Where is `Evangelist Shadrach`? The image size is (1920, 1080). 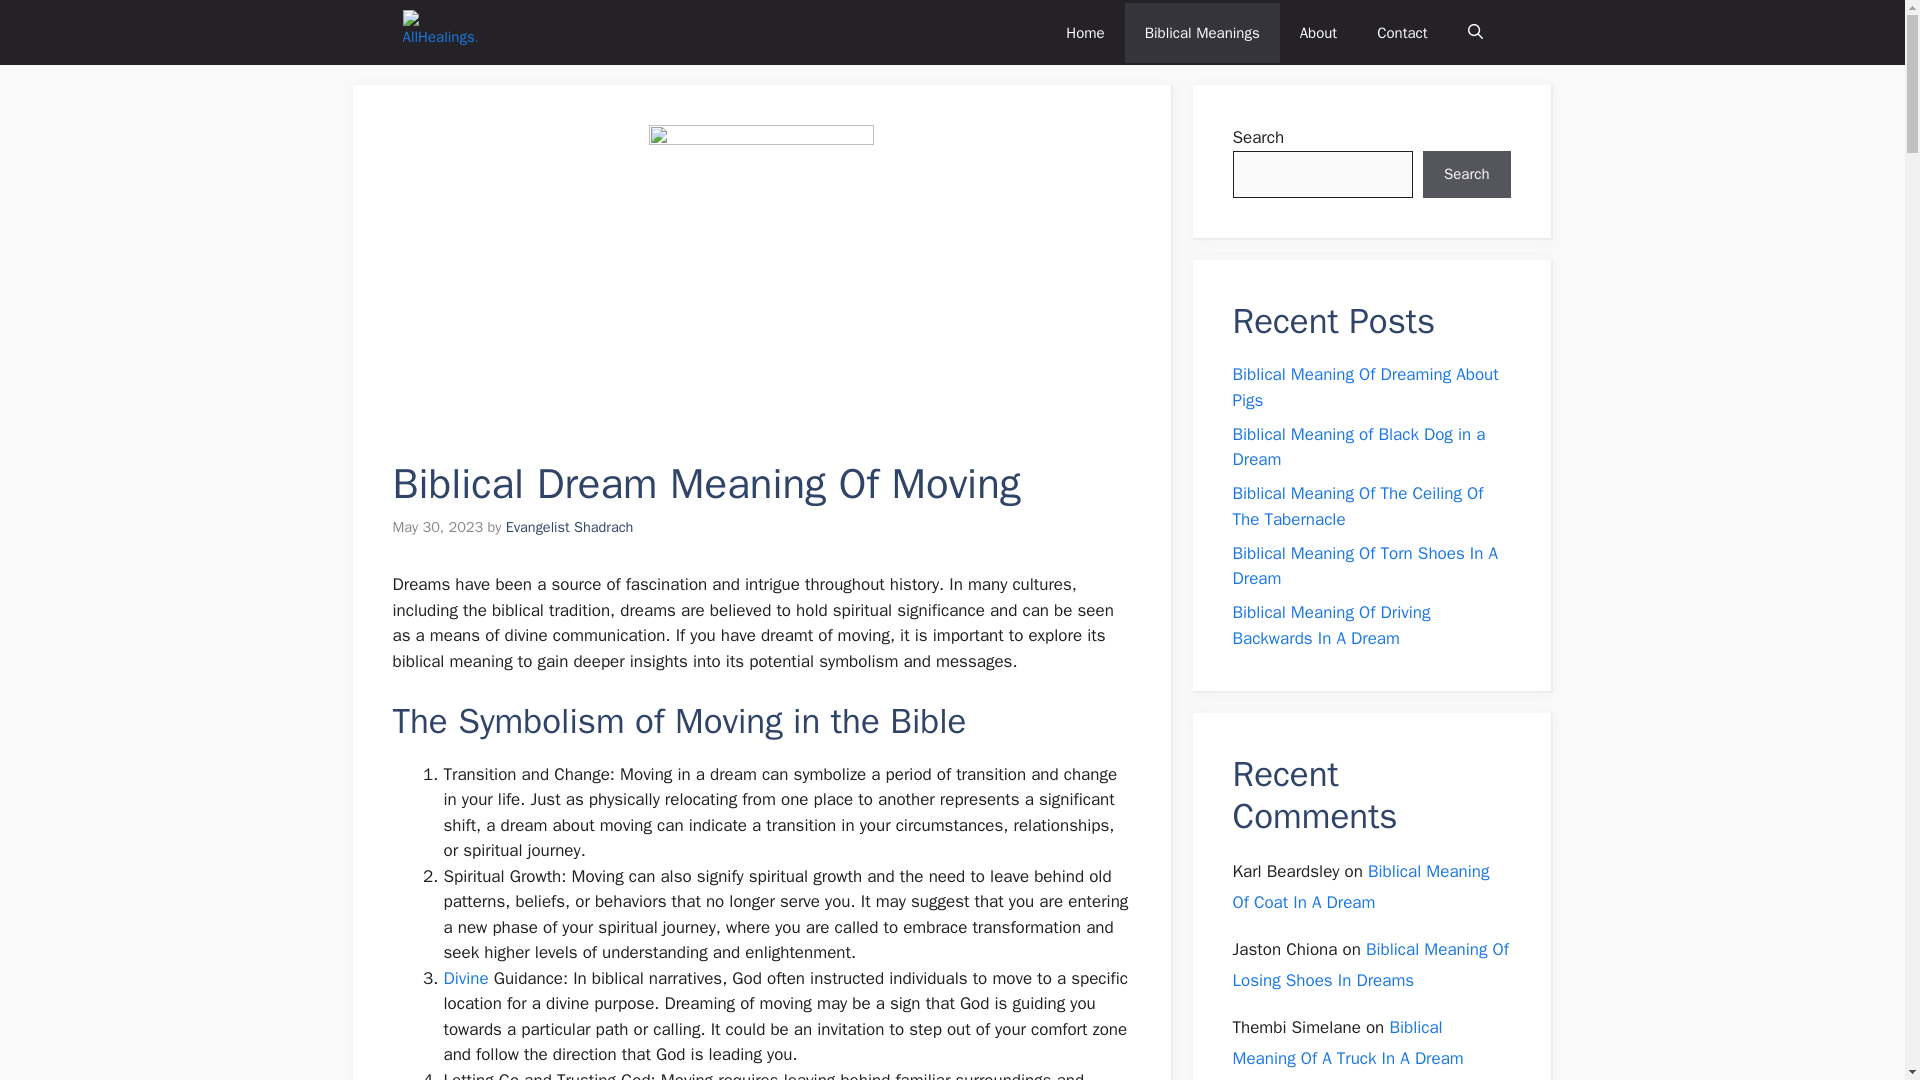 Evangelist Shadrach is located at coordinates (570, 526).